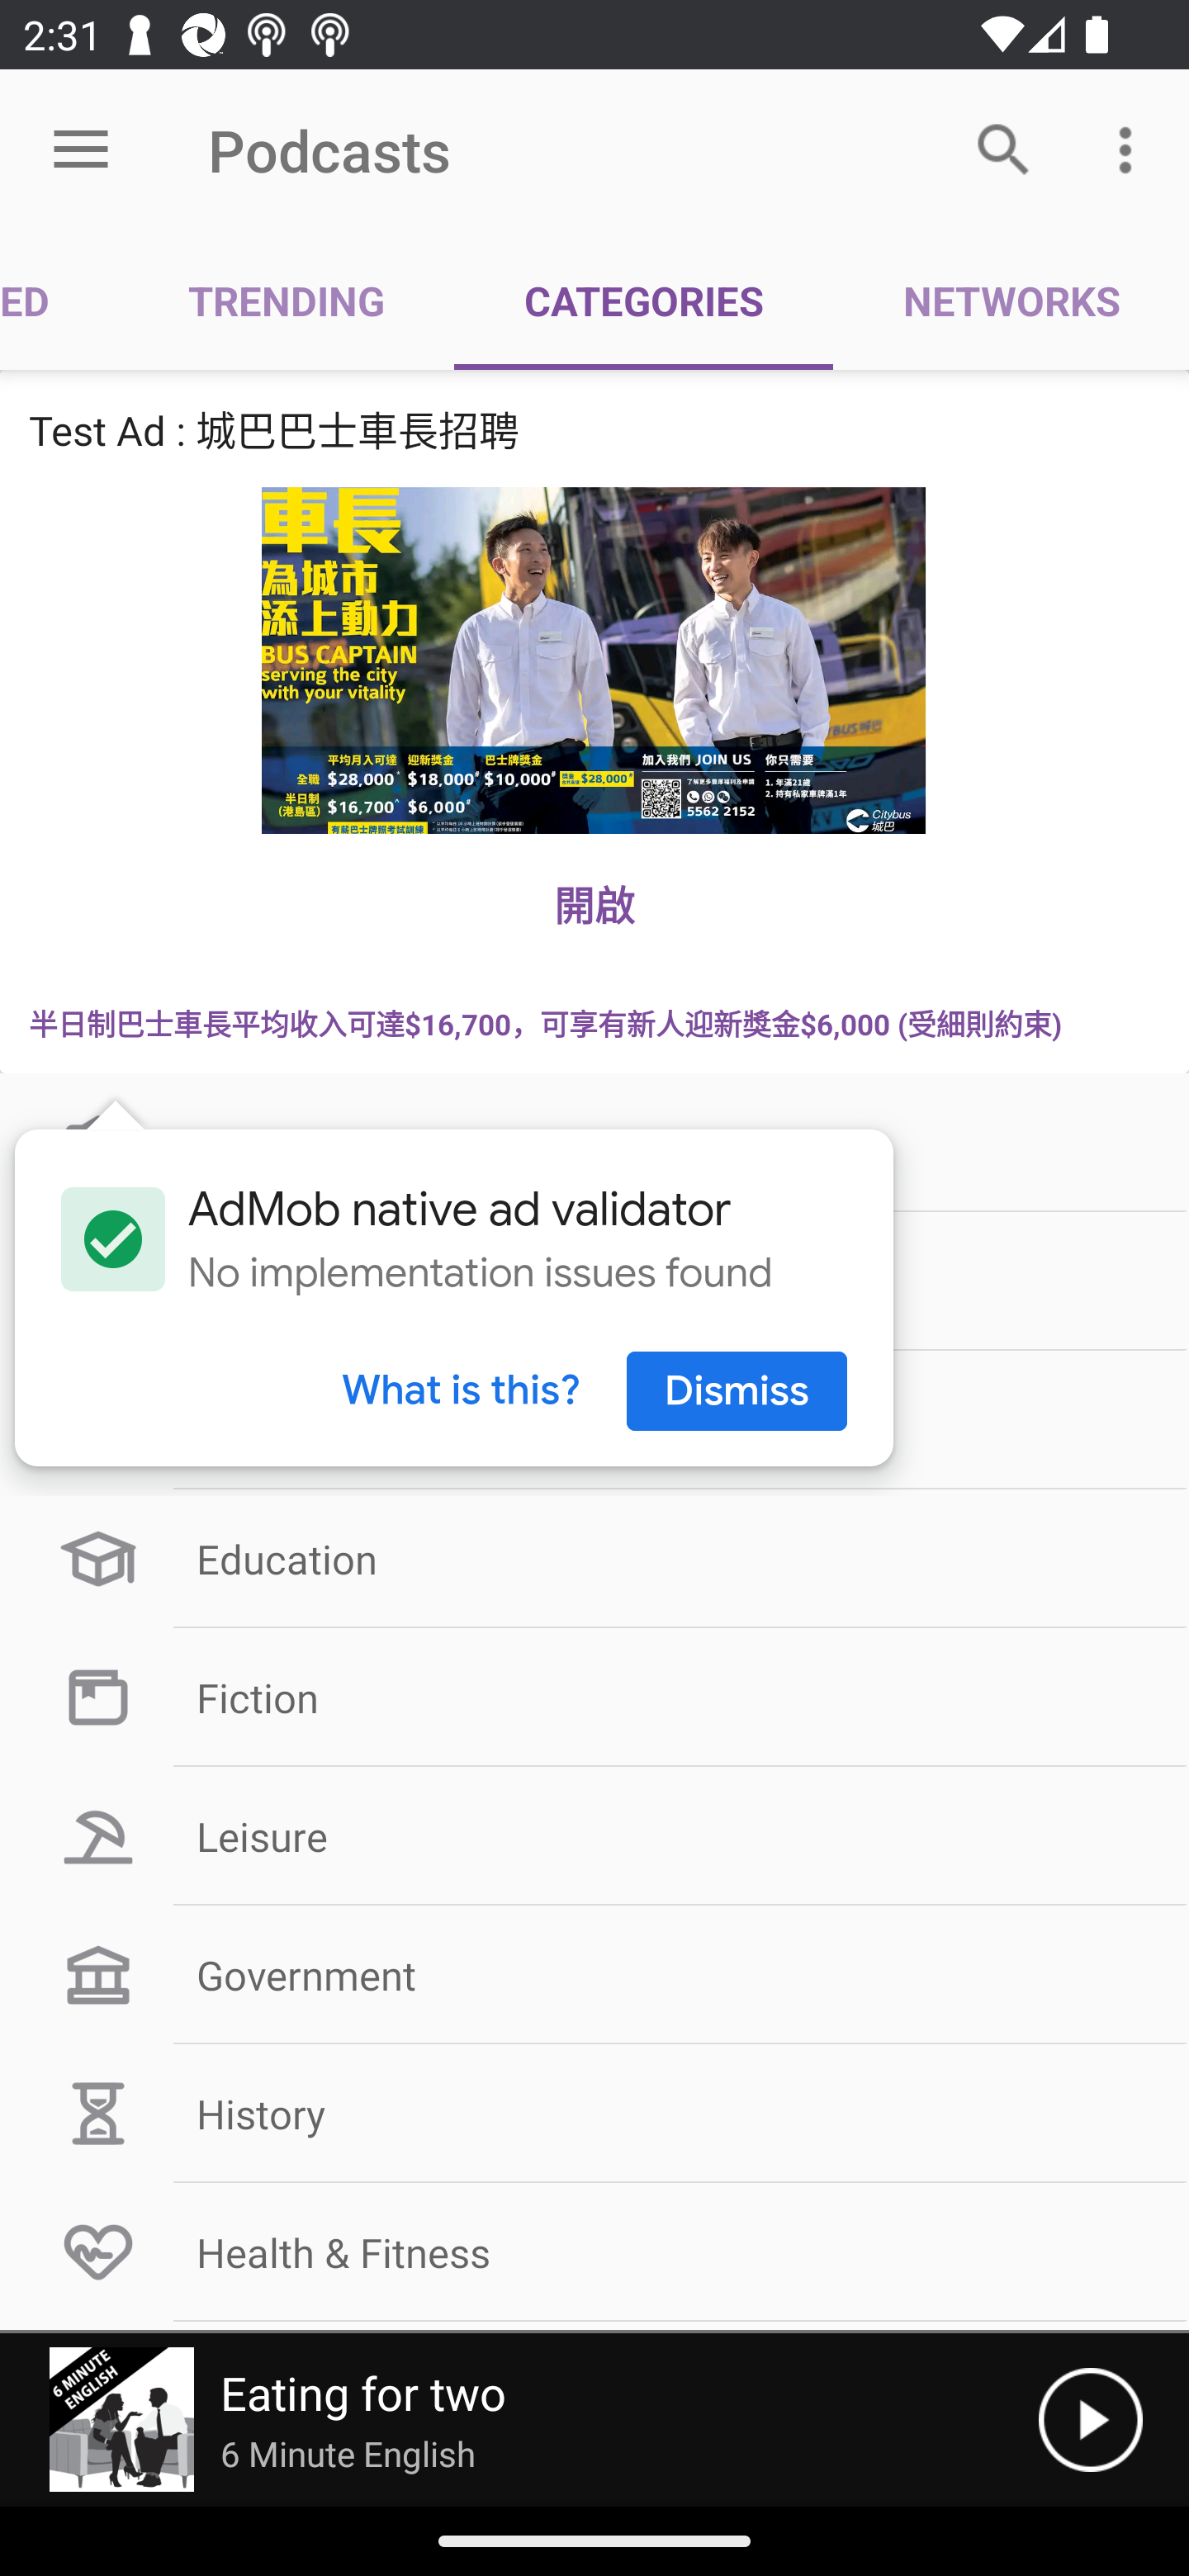 This screenshot has width=1189, height=2576. Describe the element at coordinates (287, 301) in the screenshot. I see `TRENDING` at that location.